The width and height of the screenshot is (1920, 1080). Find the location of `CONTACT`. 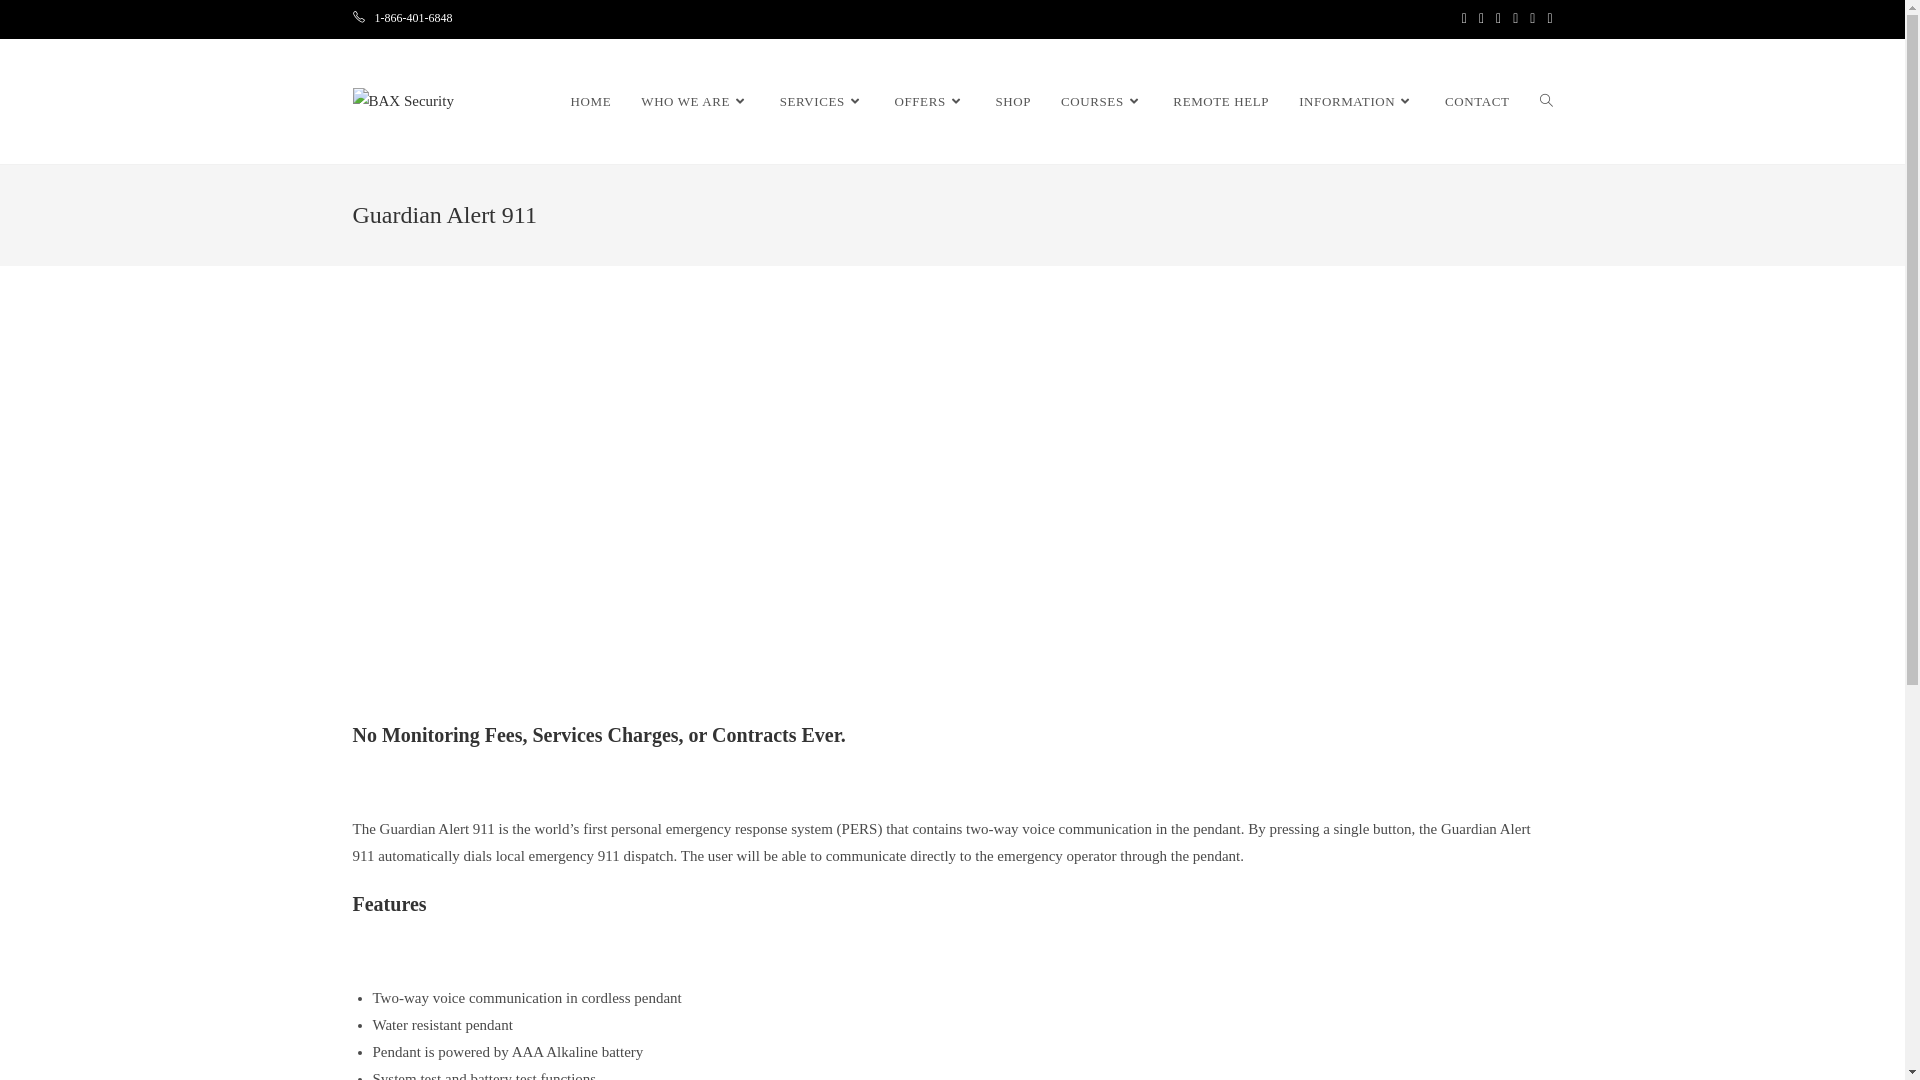

CONTACT is located at coordinates (1478, 101).